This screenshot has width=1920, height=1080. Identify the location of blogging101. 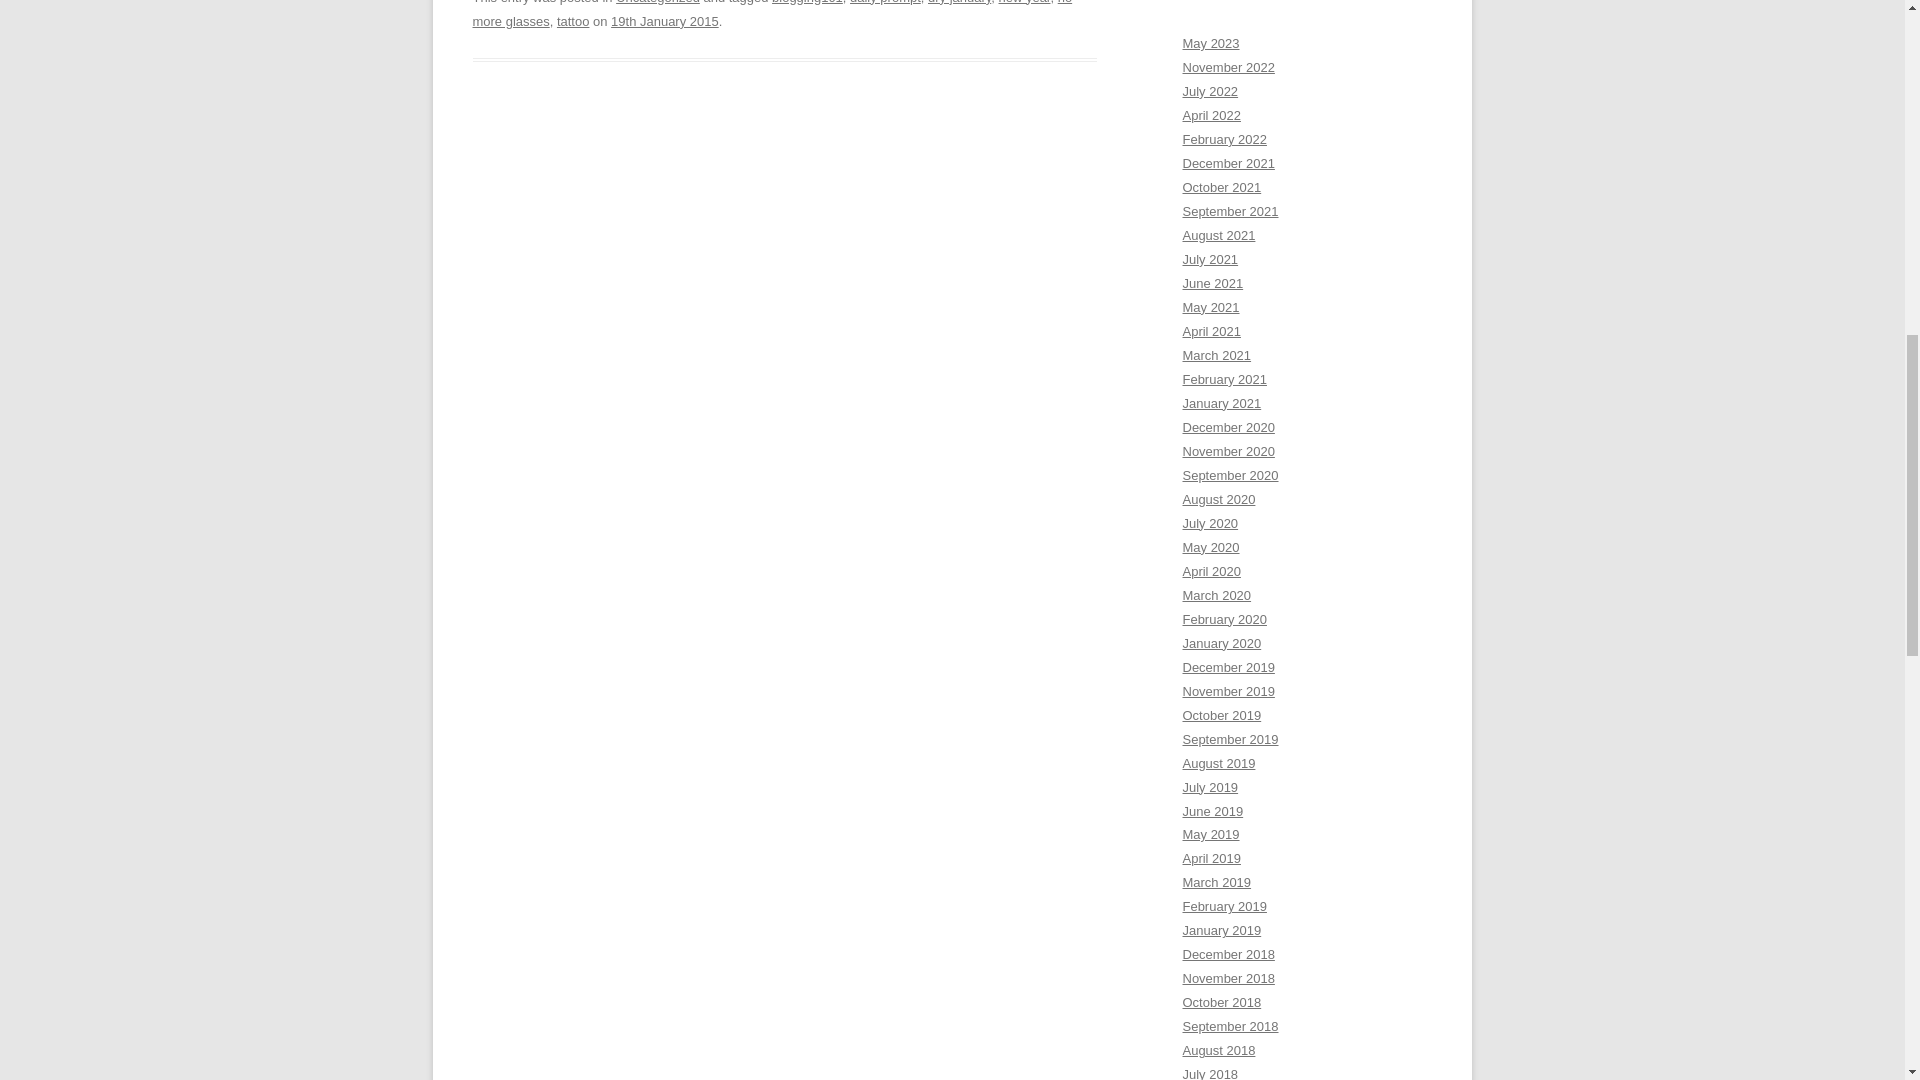
(806, 2).